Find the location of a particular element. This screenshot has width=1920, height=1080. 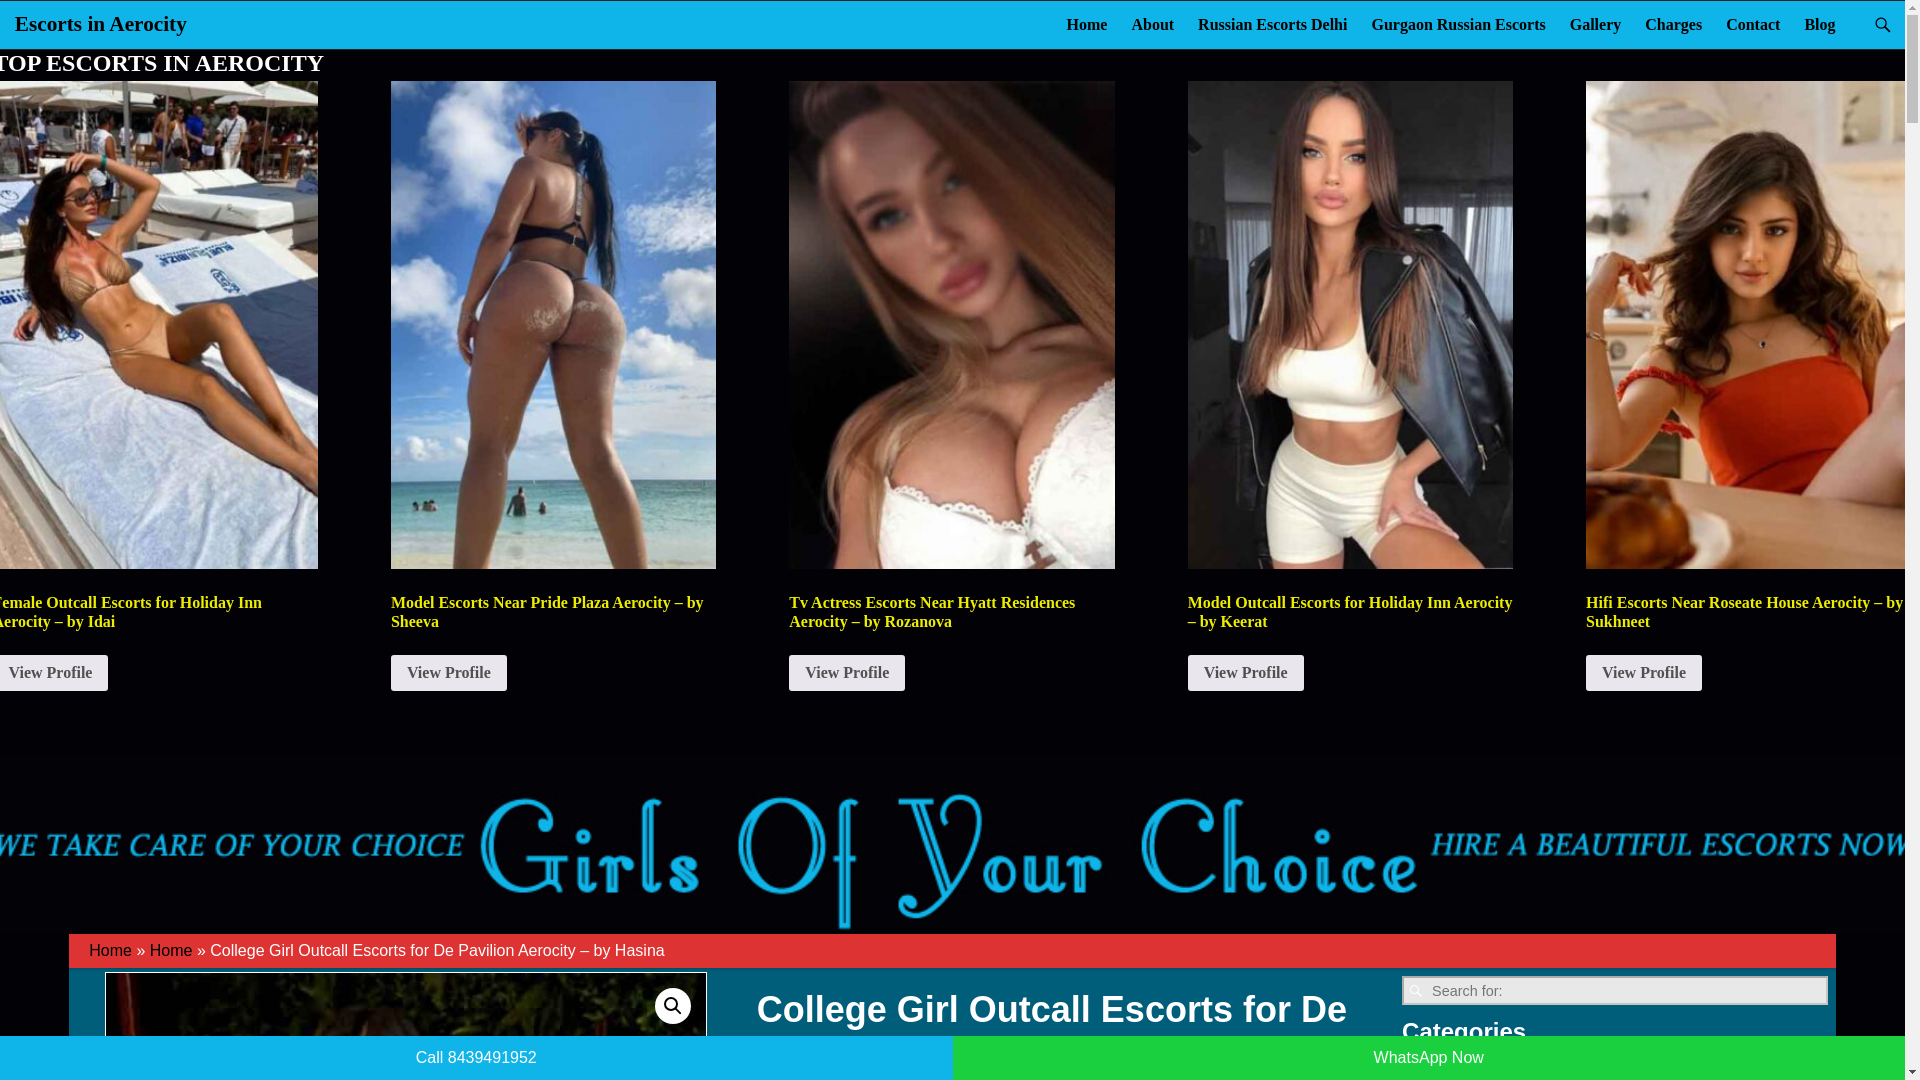

Home is located at coordinates (1086, 24).